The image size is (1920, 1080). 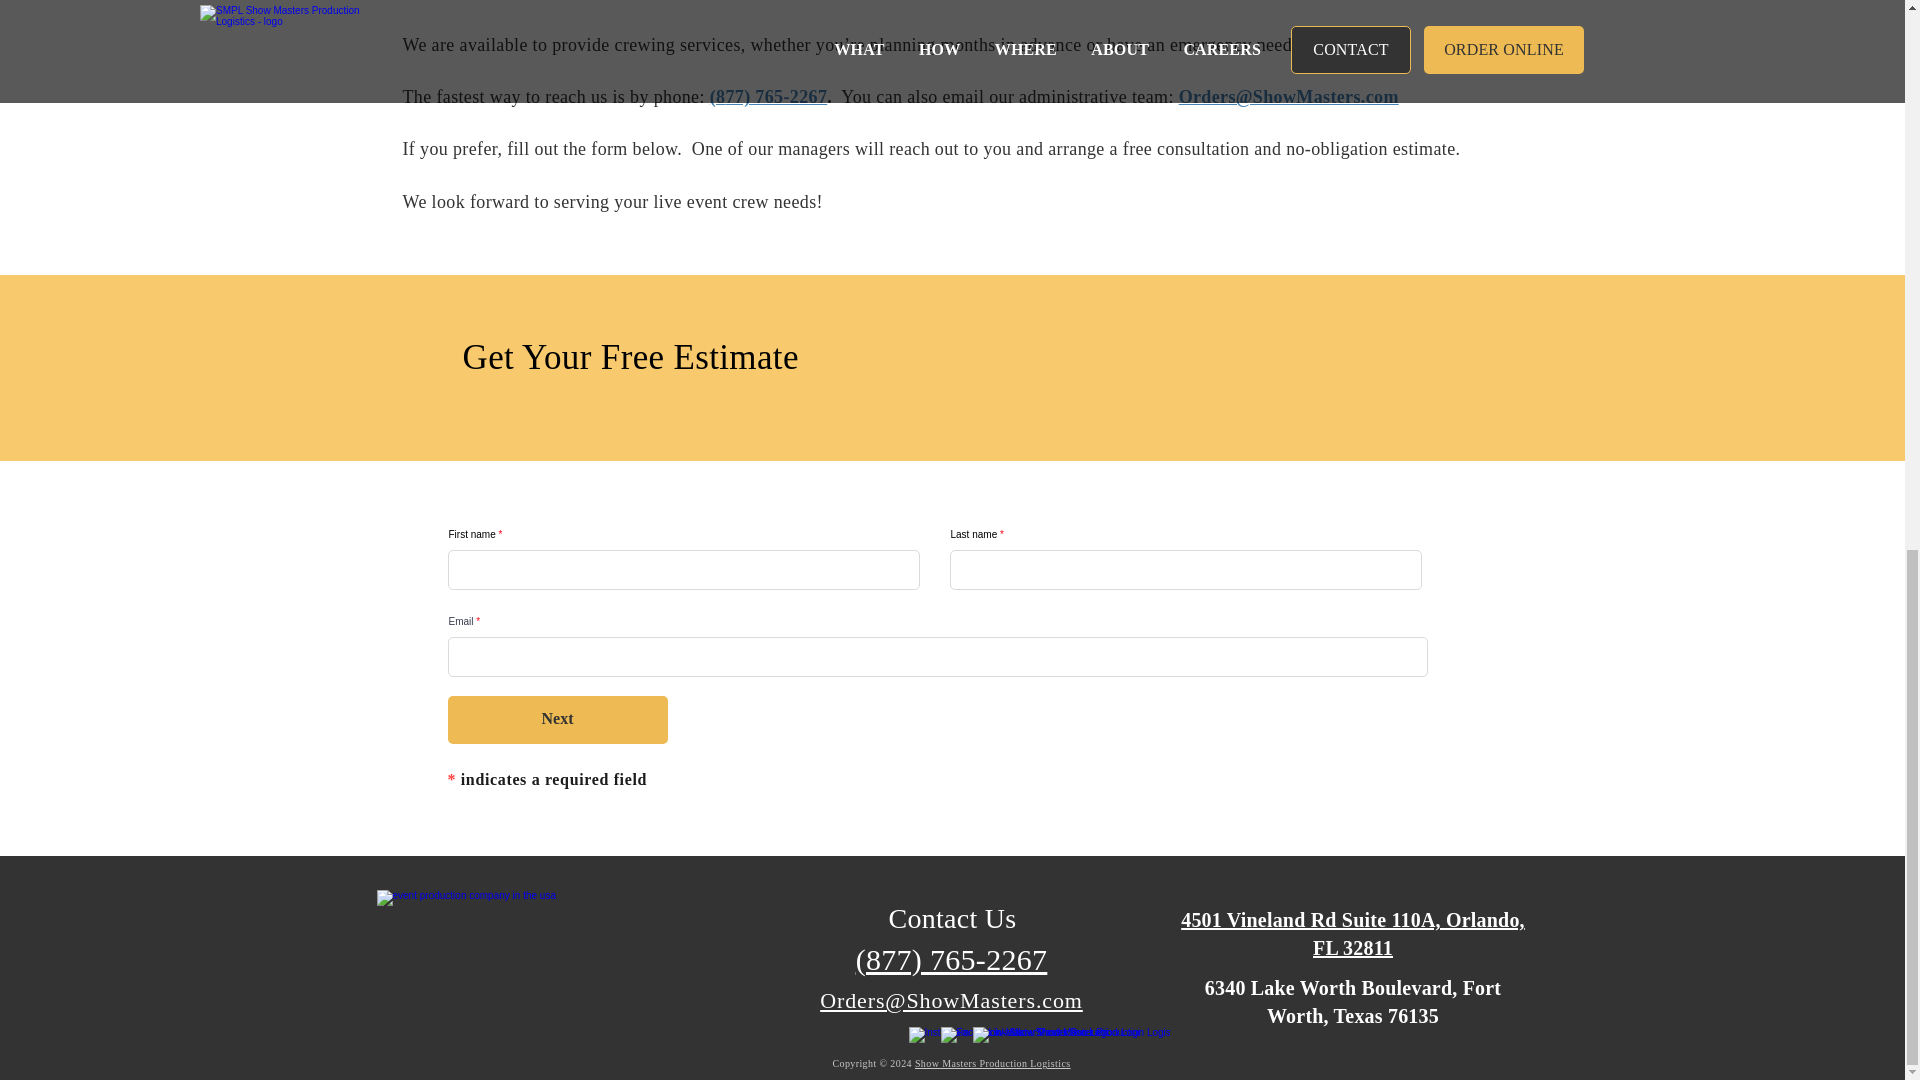 What do you see at coordinates (558, 720) in the screenshot?
I see `Next` at bounding box center [558, 720].